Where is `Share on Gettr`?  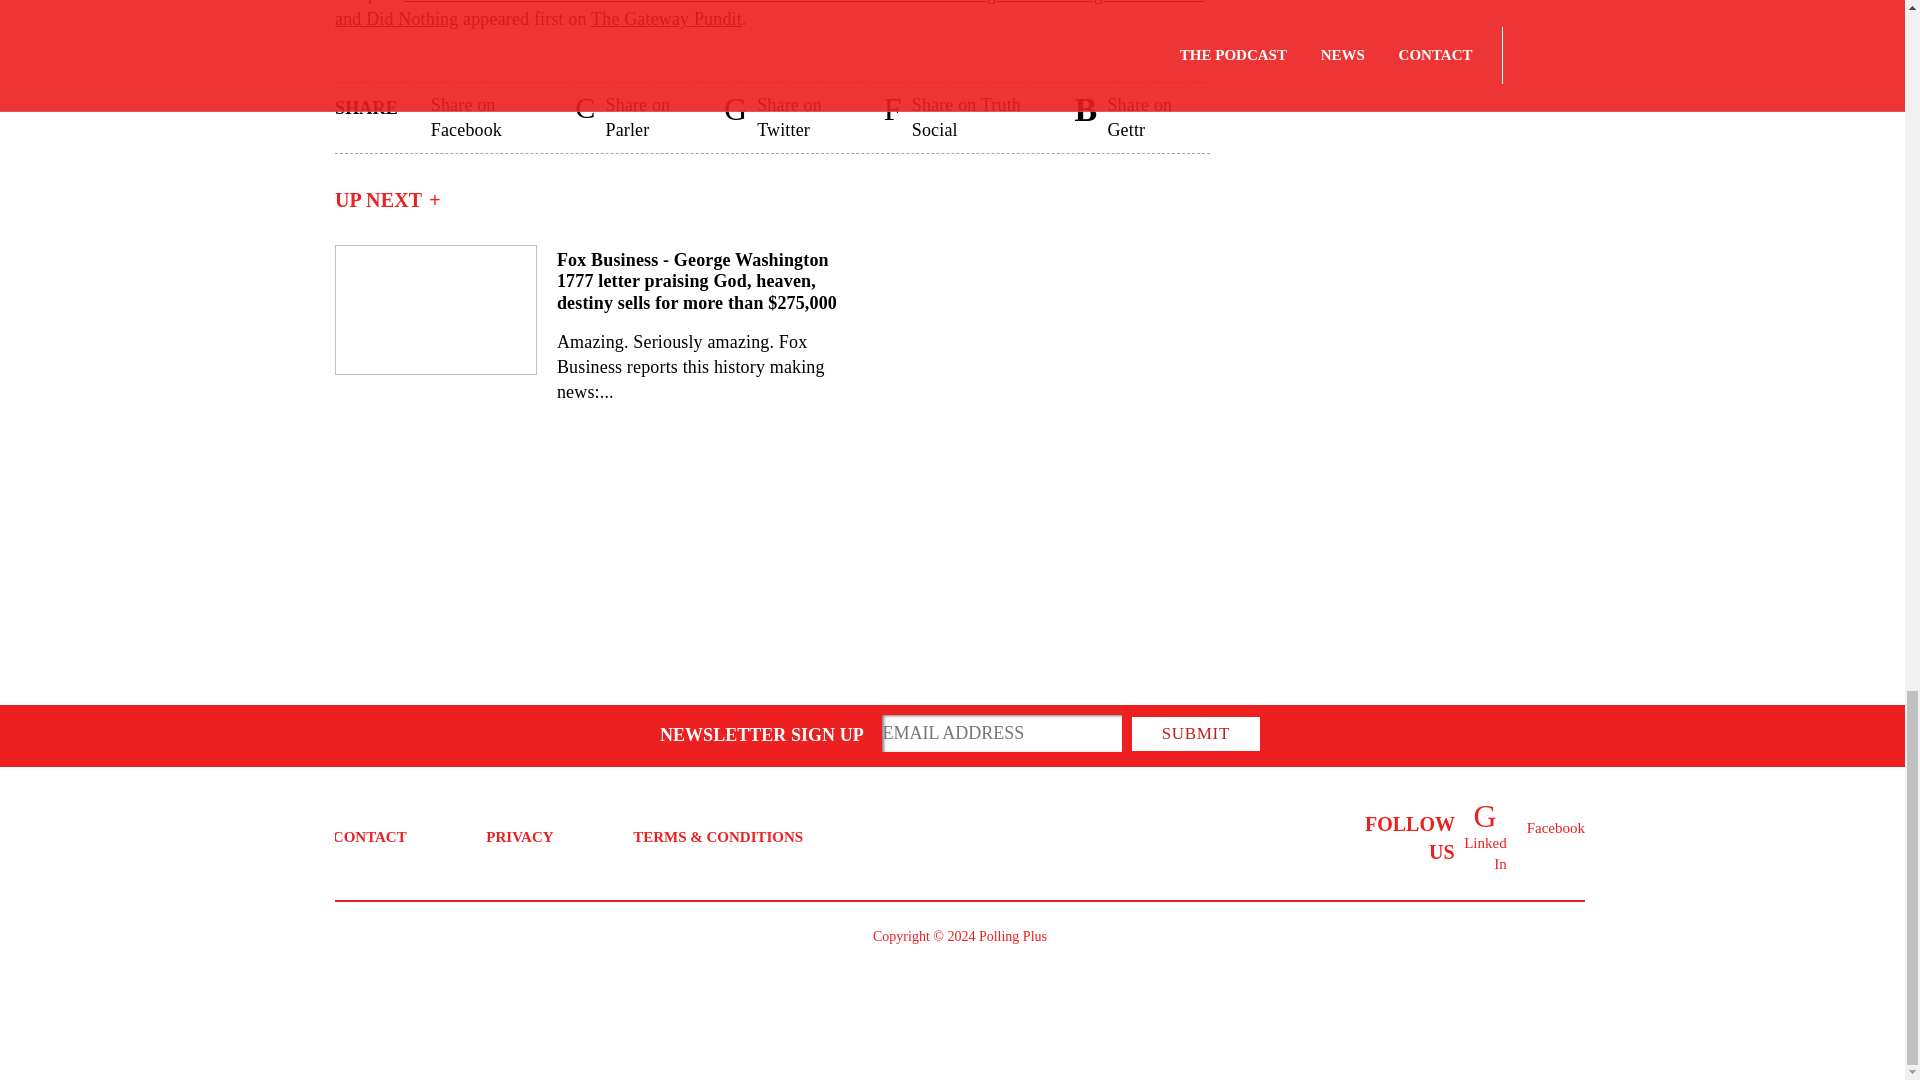 Share on Gettr is located at coordinates (1086, 117).